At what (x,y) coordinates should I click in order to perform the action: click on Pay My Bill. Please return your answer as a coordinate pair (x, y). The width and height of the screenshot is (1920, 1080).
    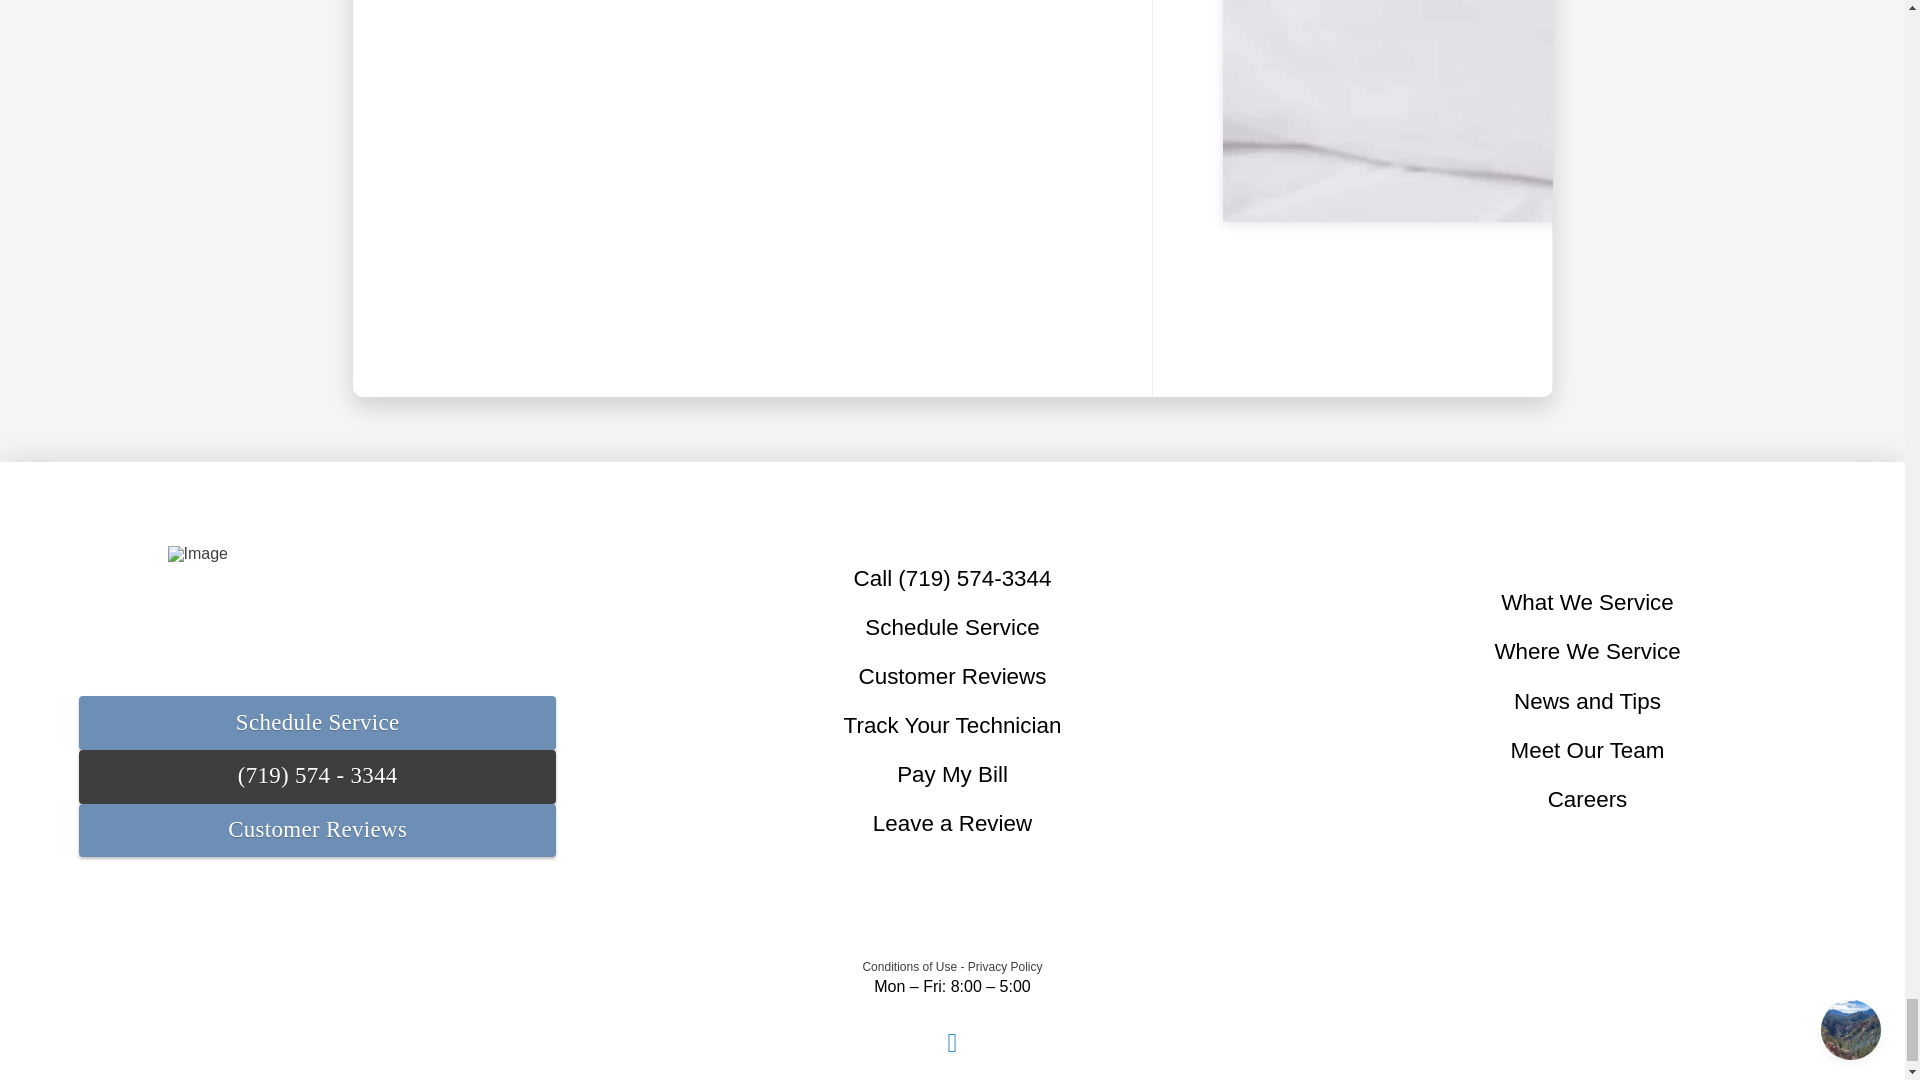
    Looking at the image, I should click on (952, 775).